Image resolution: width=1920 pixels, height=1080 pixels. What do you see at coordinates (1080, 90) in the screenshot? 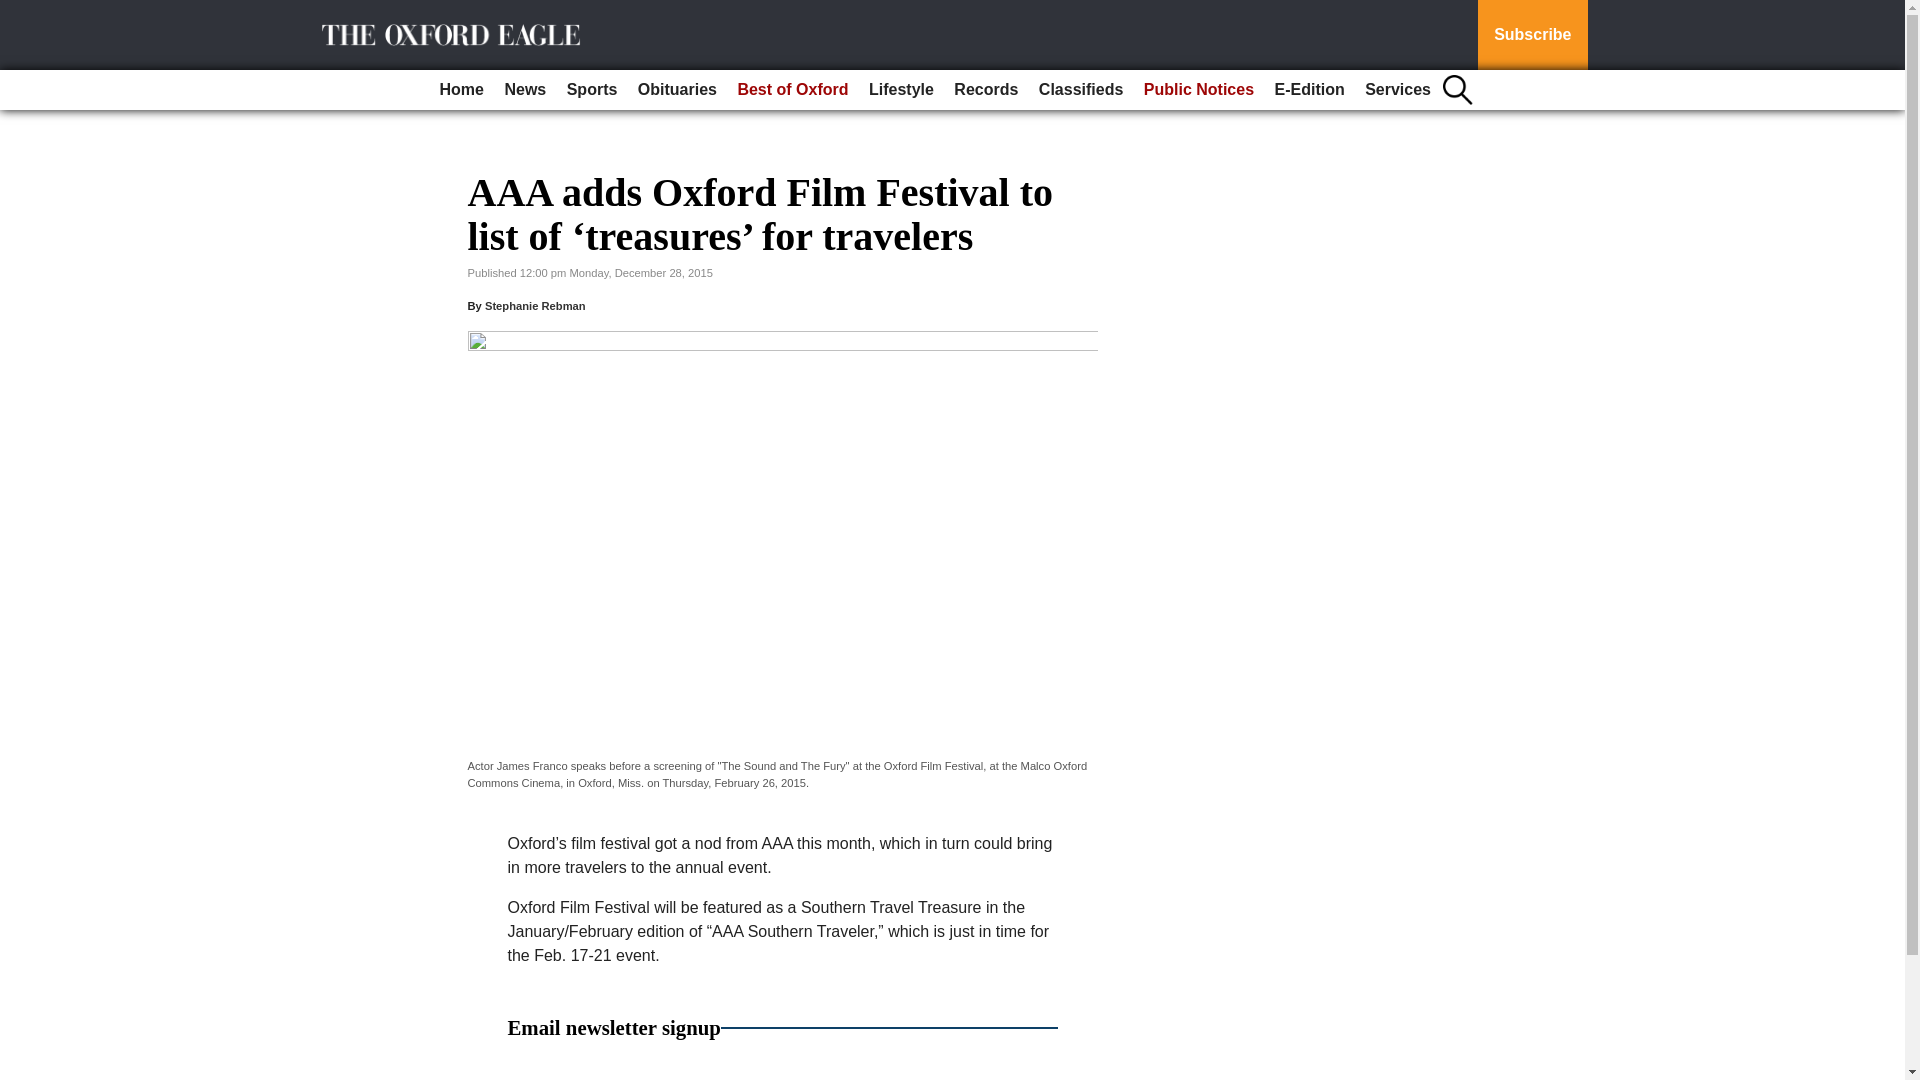
I see `Classifieds` at bounding box center [1080, 90].